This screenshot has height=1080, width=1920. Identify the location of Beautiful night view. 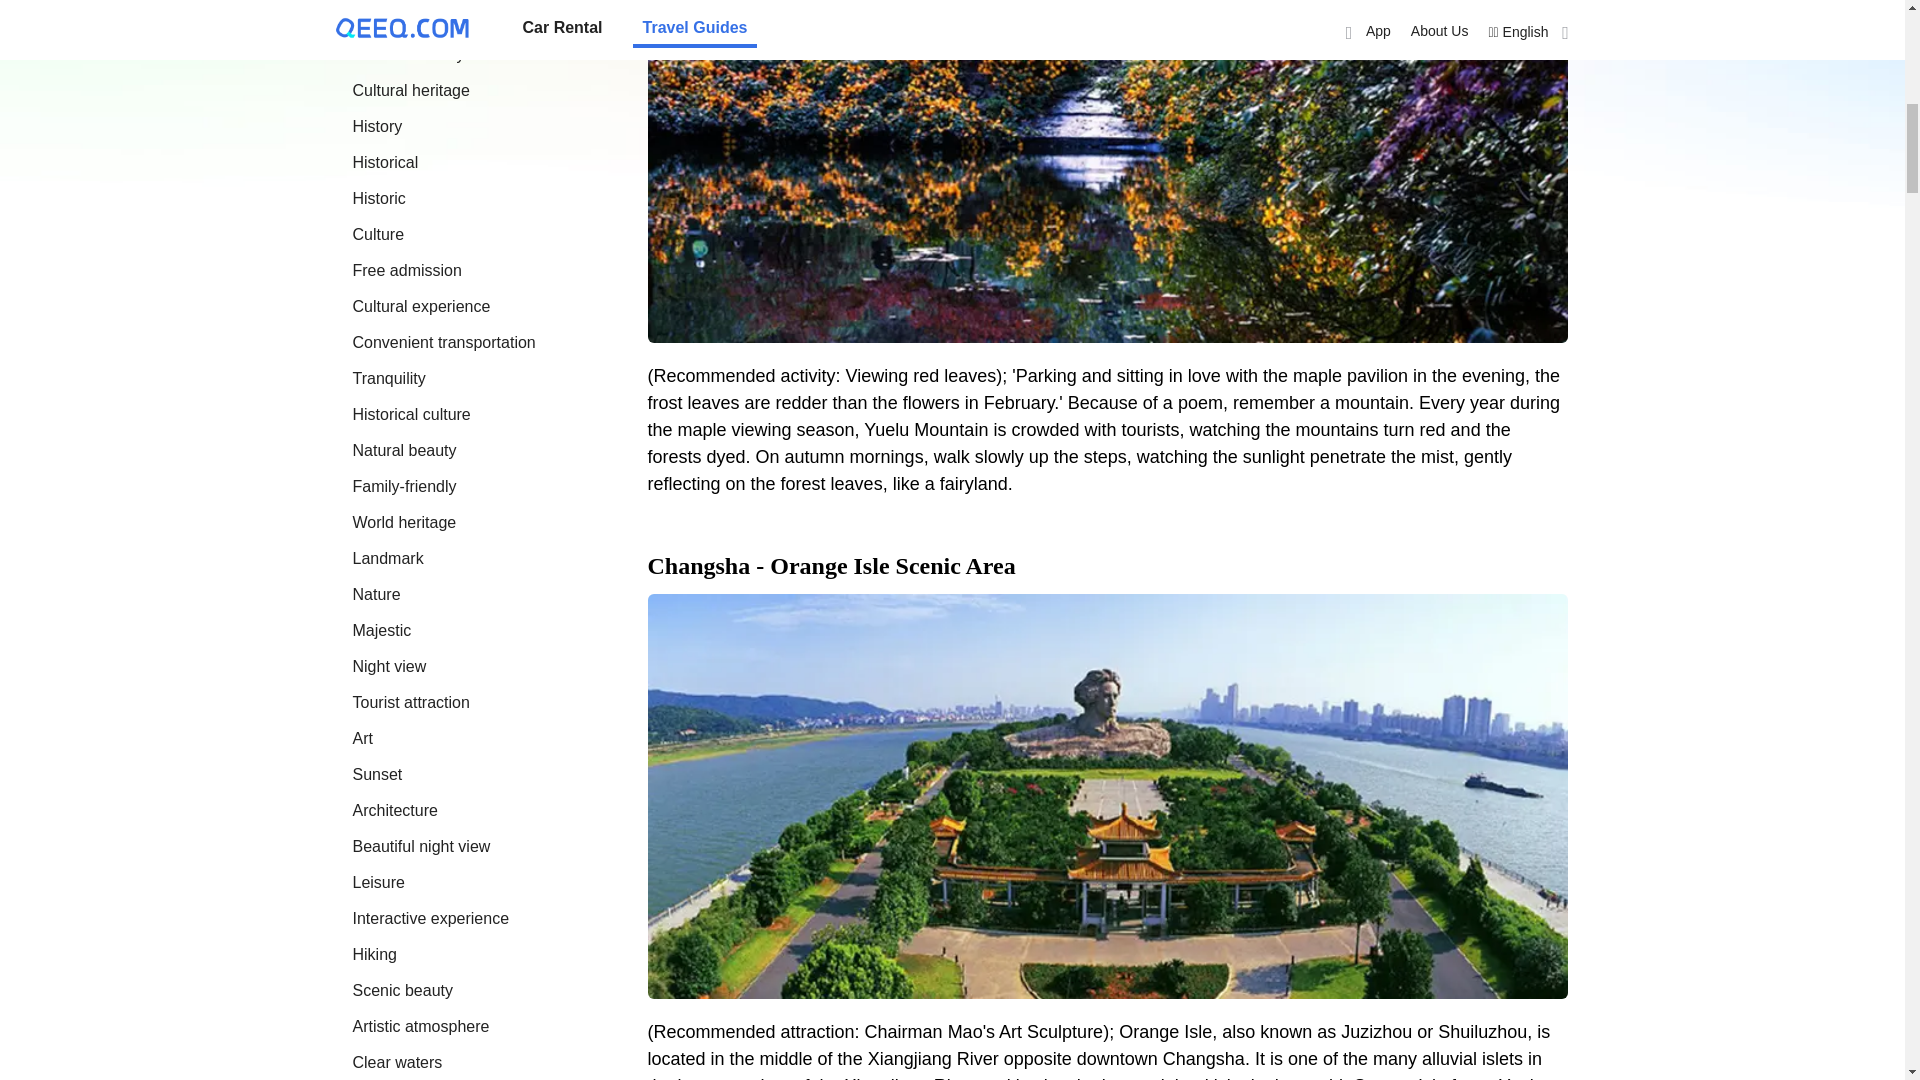
(420, 846).